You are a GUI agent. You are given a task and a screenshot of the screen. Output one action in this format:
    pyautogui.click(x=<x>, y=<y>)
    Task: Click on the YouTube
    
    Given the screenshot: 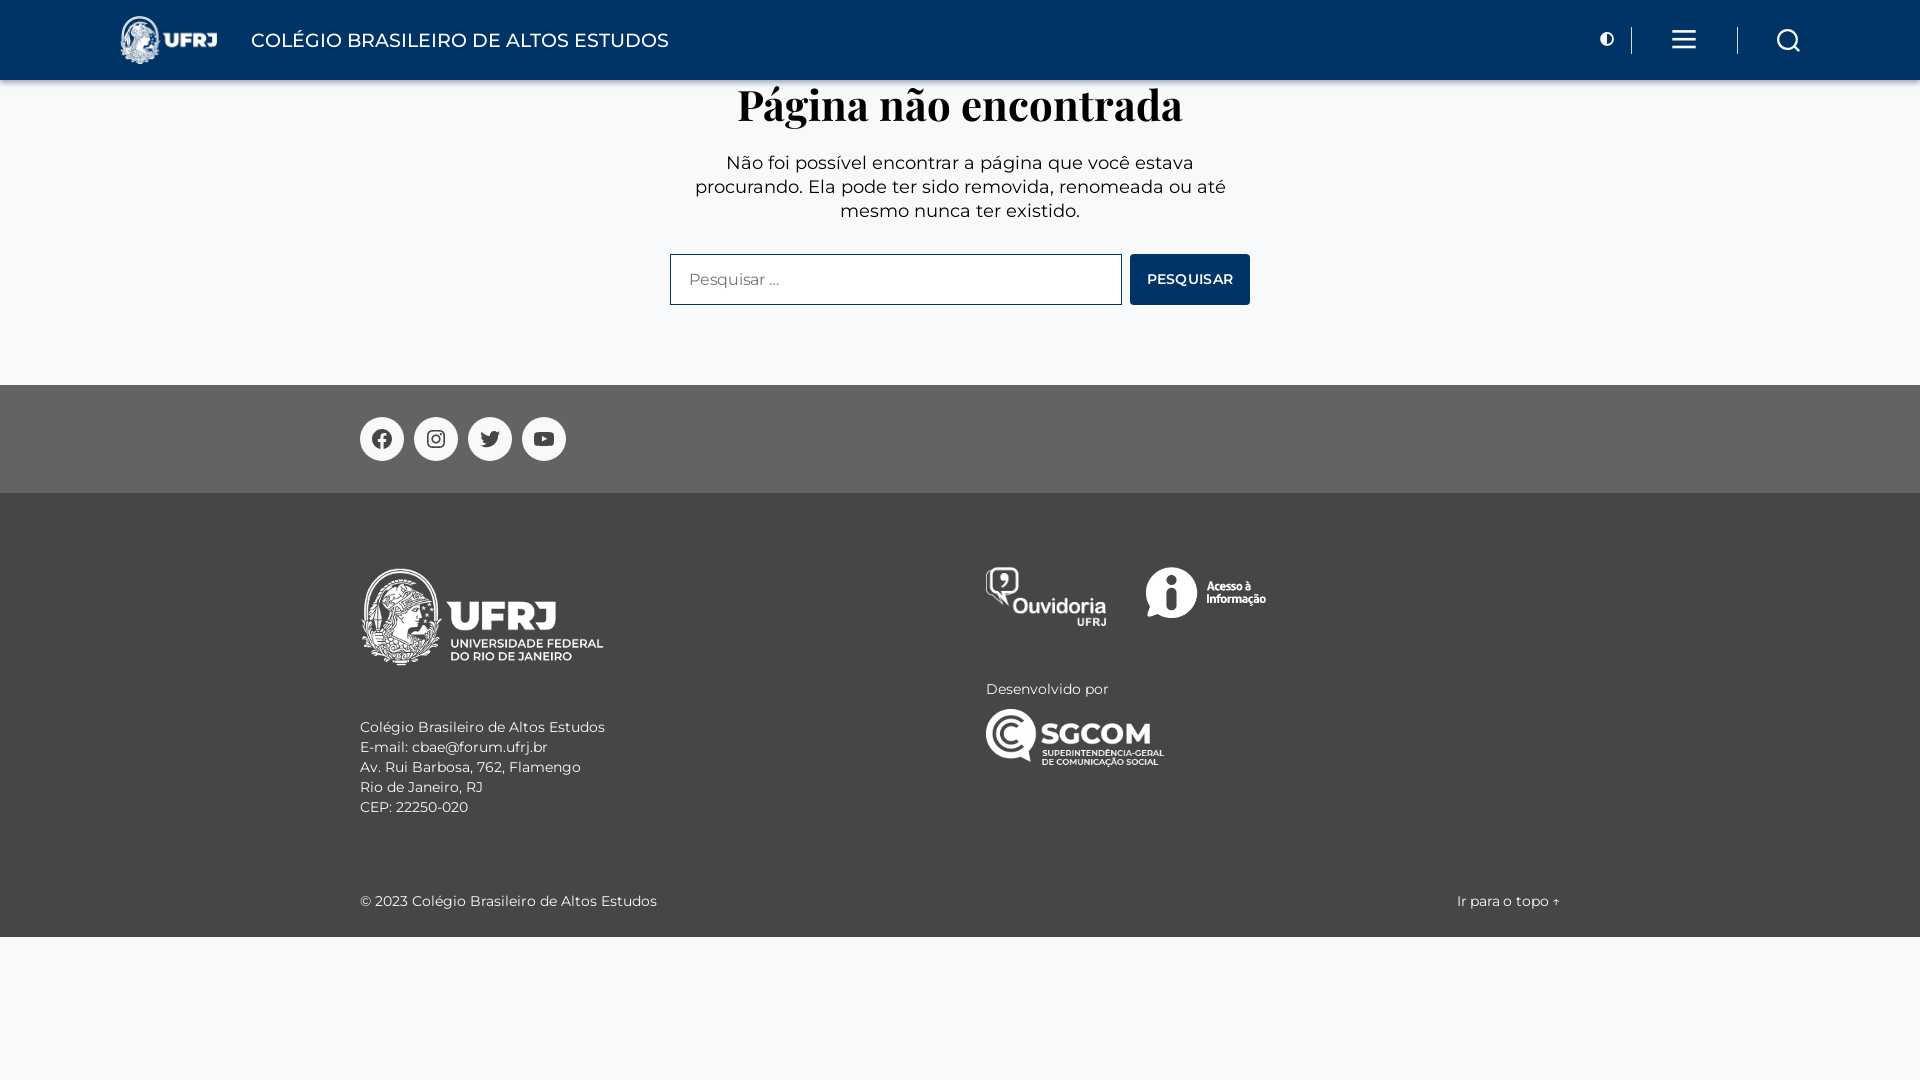 What is the action you would take?
    pyautogui.click(x=544, y=439)
    